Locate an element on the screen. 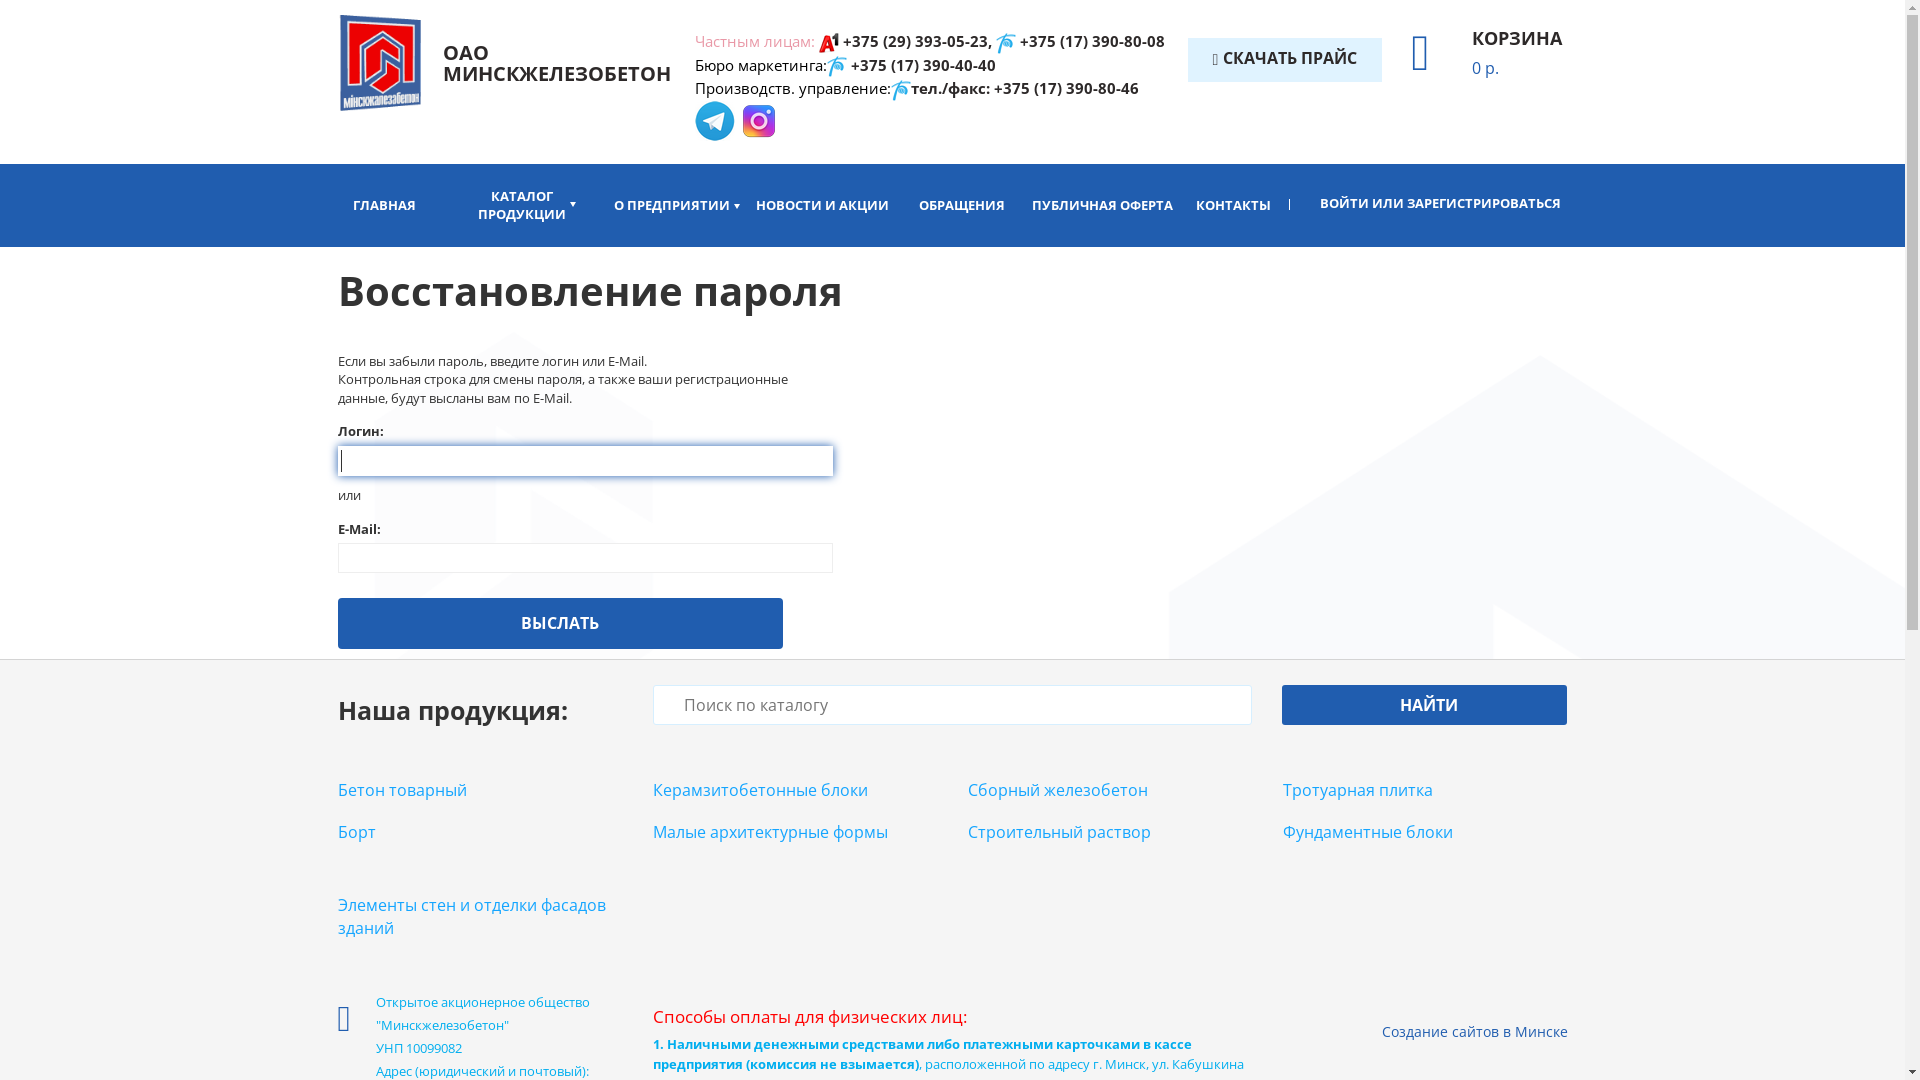 The height and width of the screenshot is (1080, 1920). A1 is located at coordinates (829, 43).